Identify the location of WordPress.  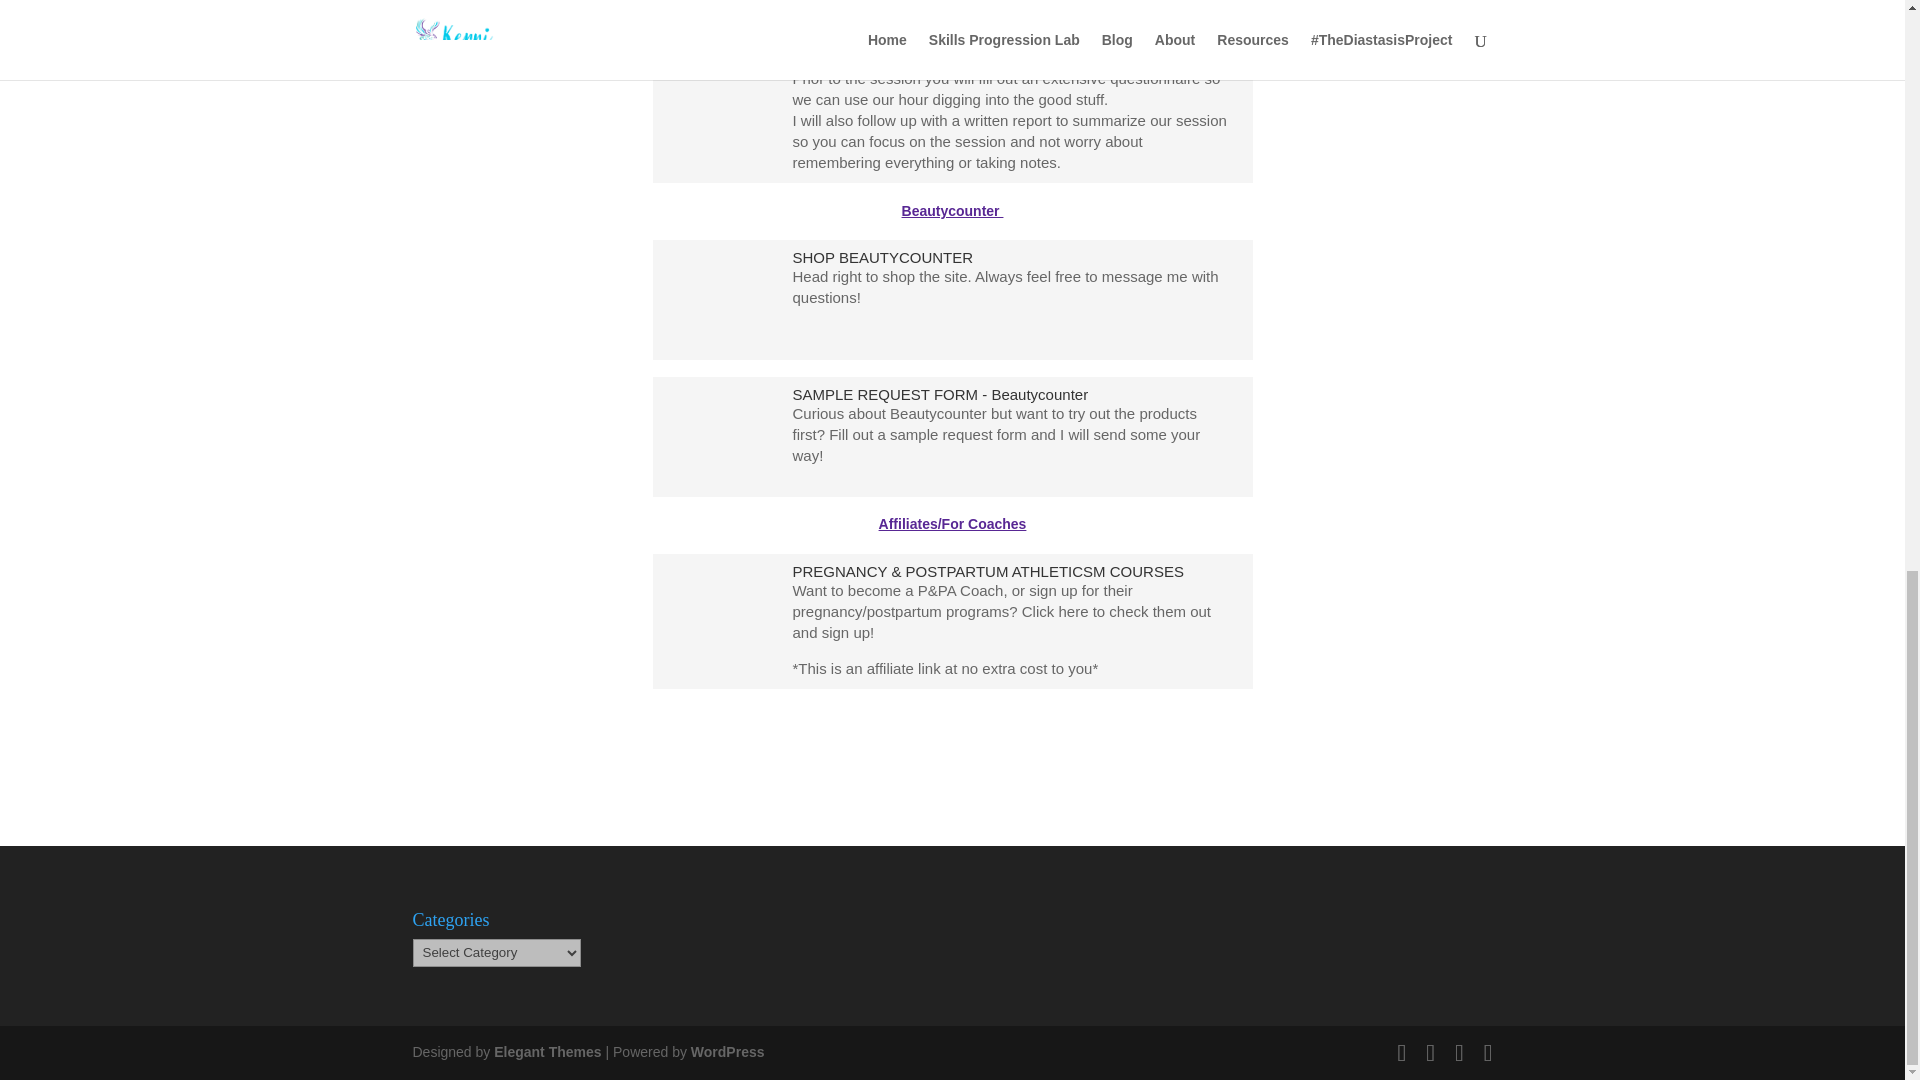
(728, 1052).